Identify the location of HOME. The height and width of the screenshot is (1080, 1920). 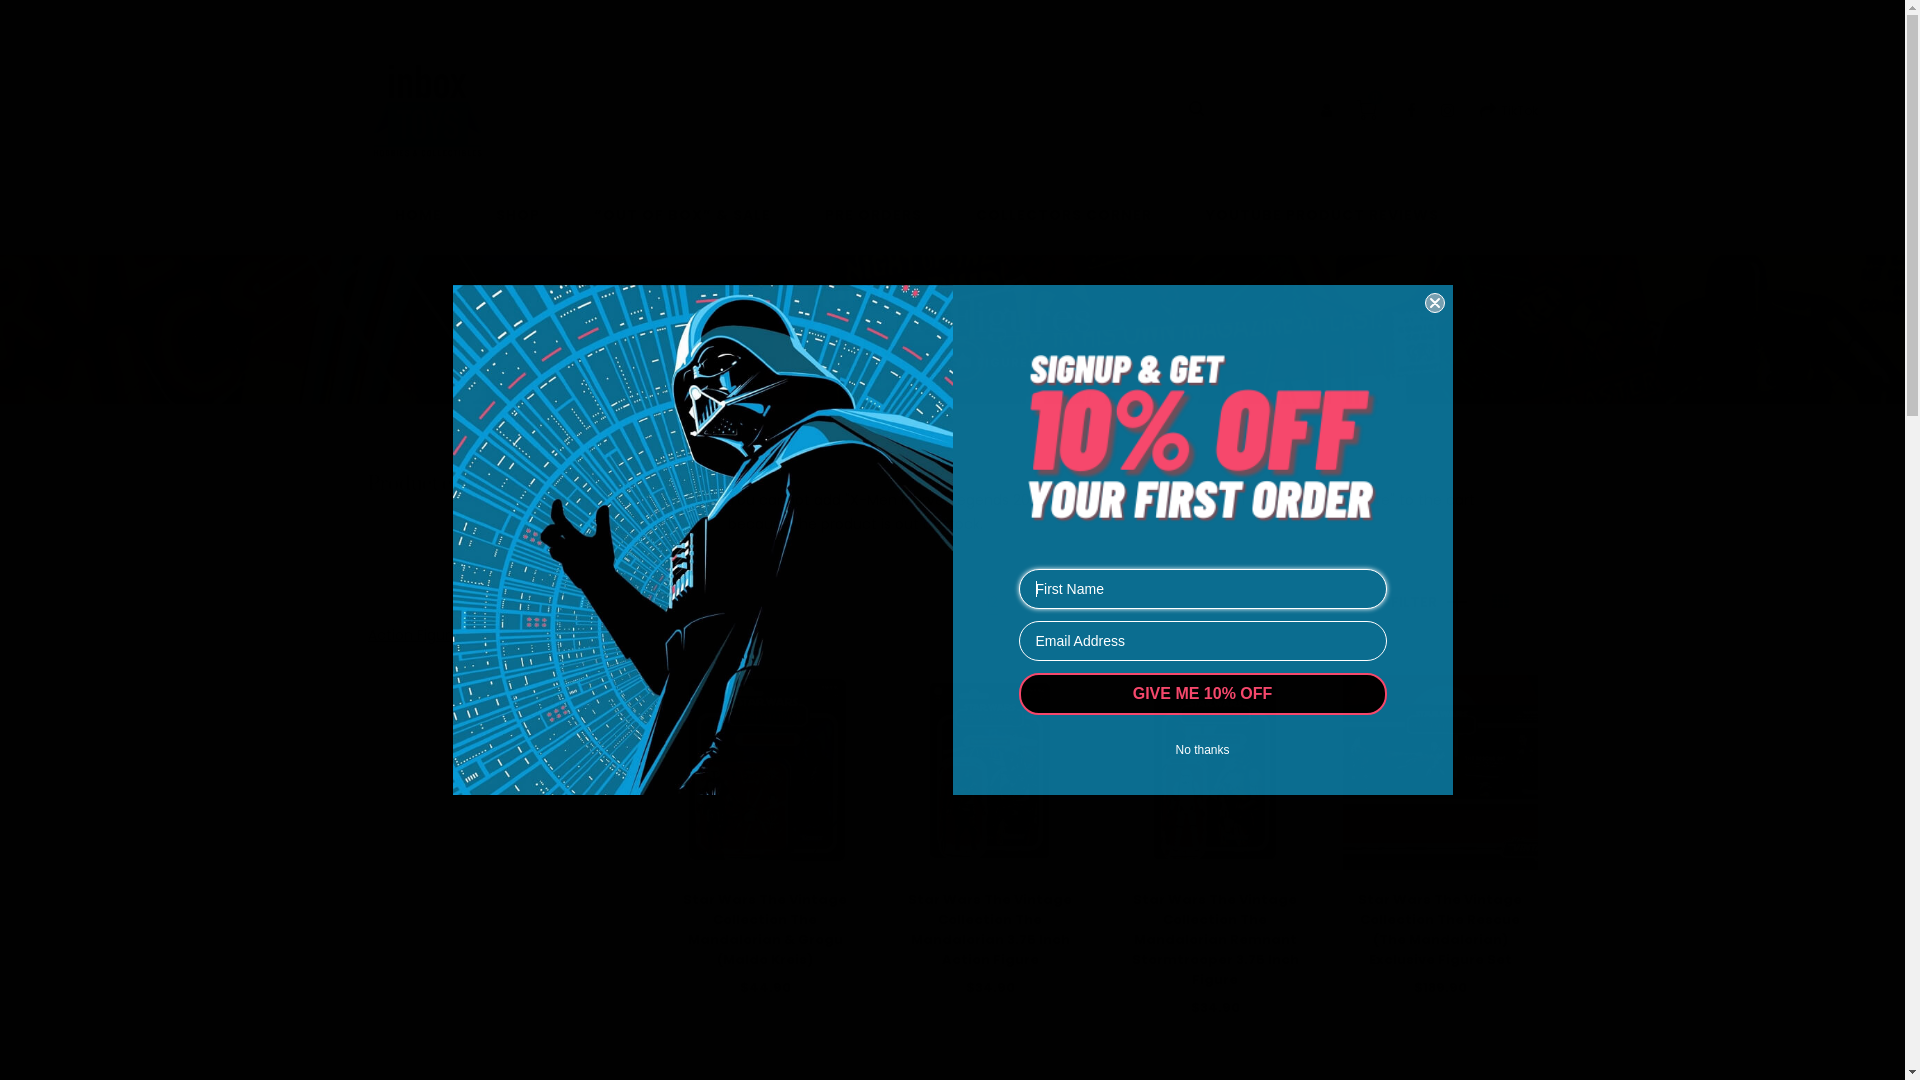
(418, 225).